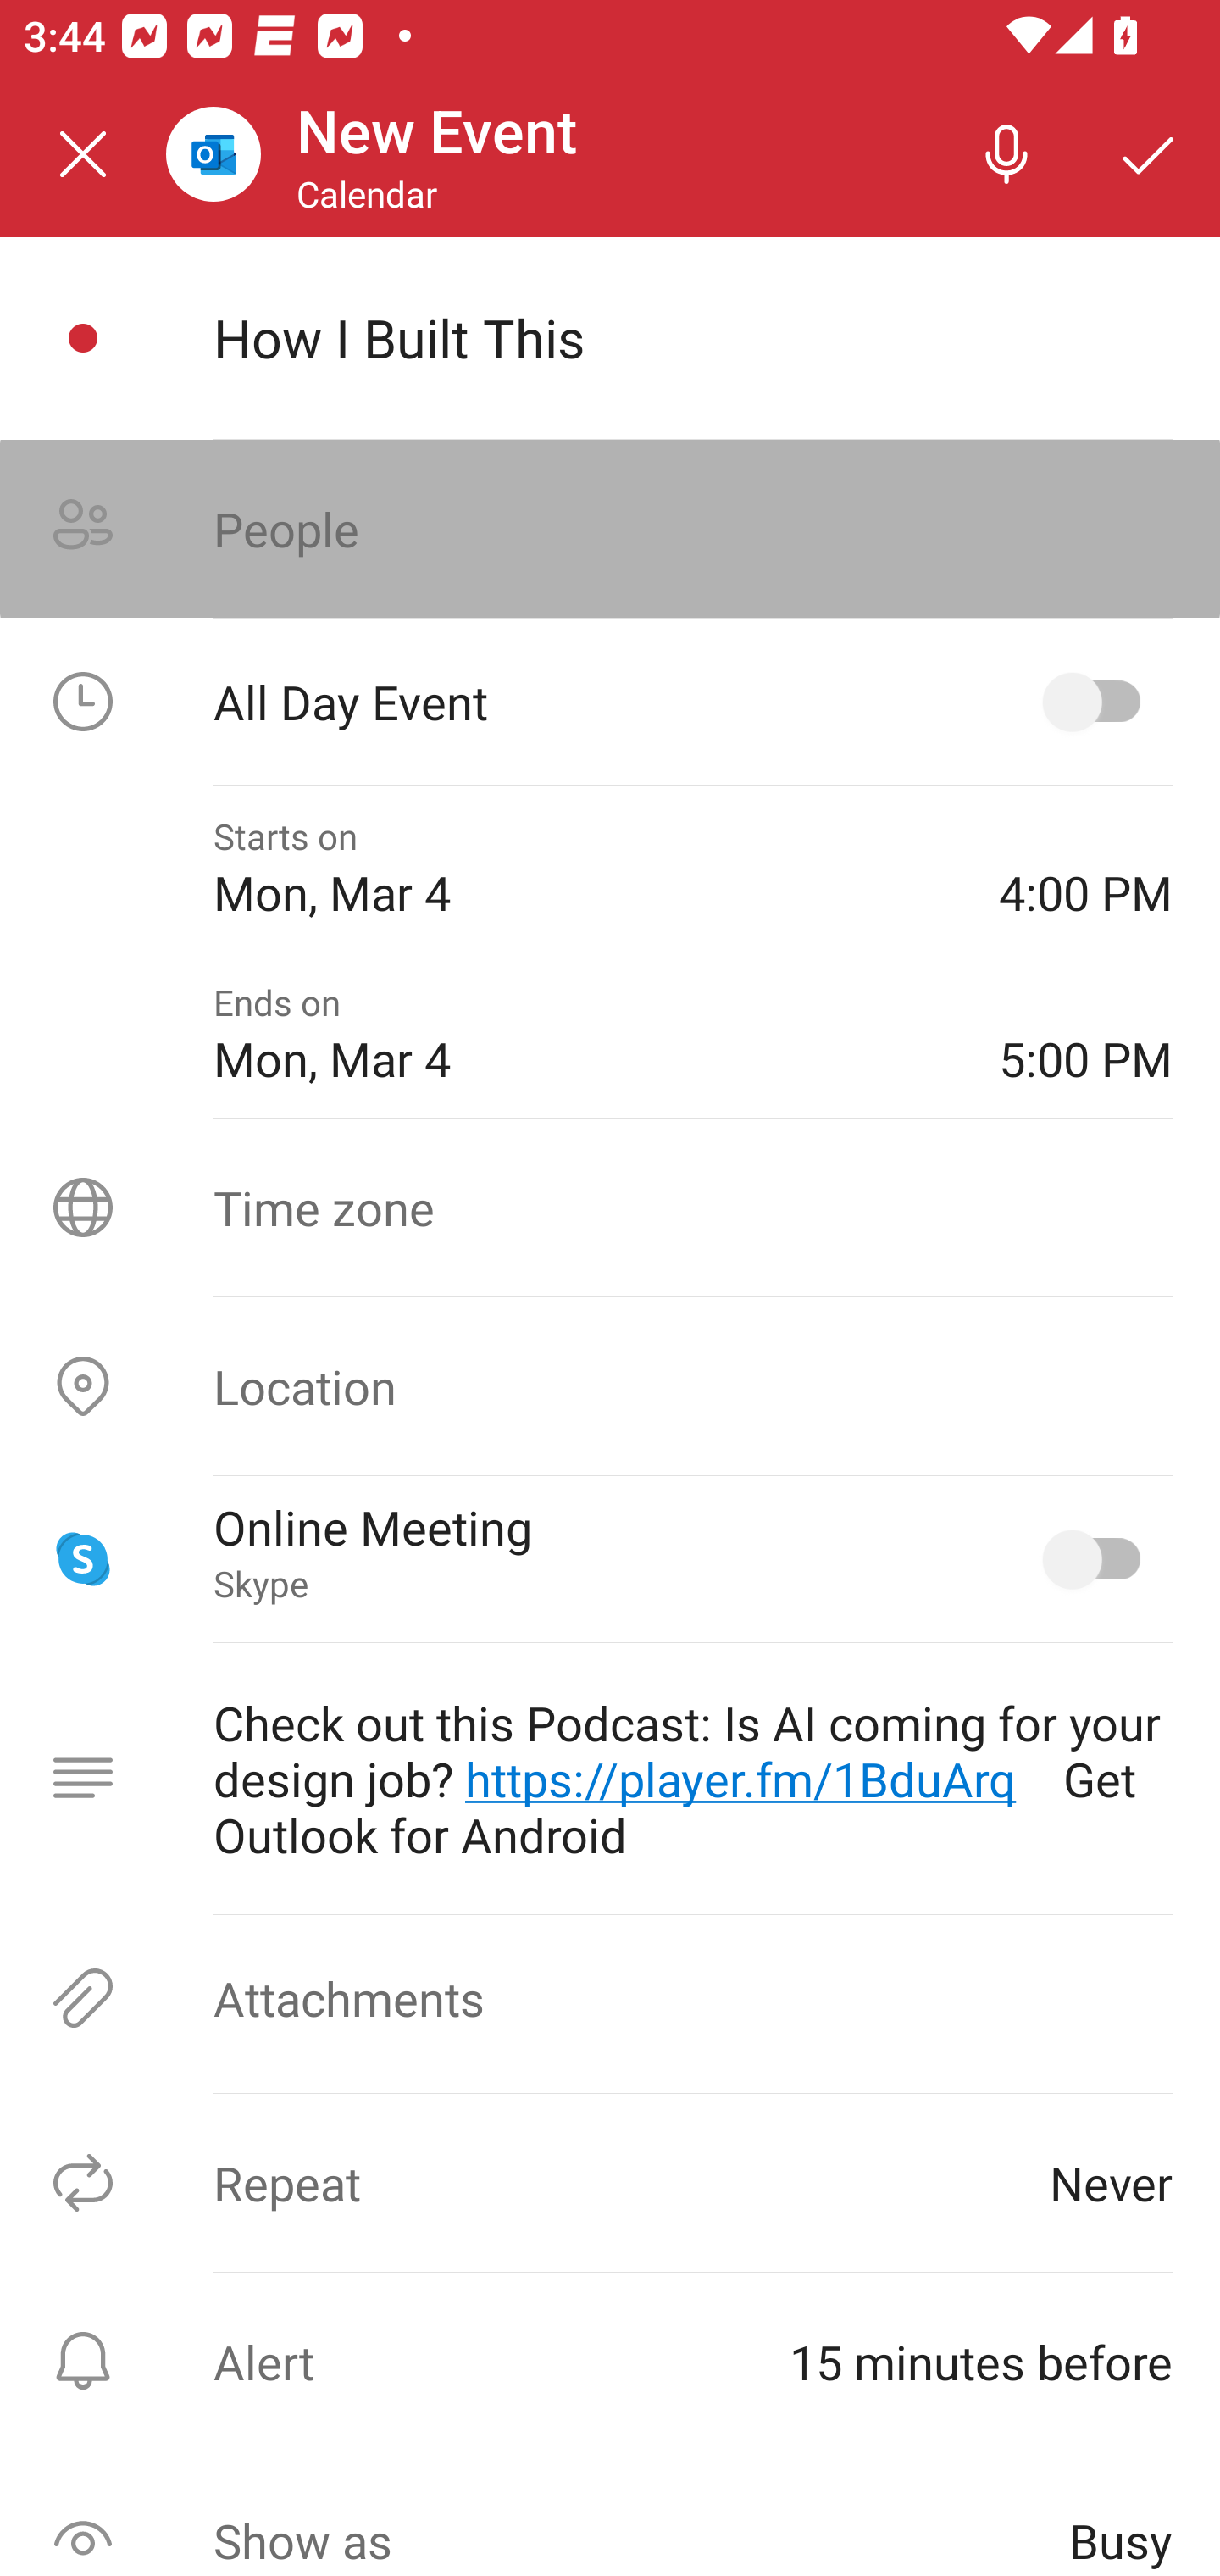 The image size is (1220, 2576). Describe the element at coordinates (610, 1386) in the screenshot. I see `Location` at that location.